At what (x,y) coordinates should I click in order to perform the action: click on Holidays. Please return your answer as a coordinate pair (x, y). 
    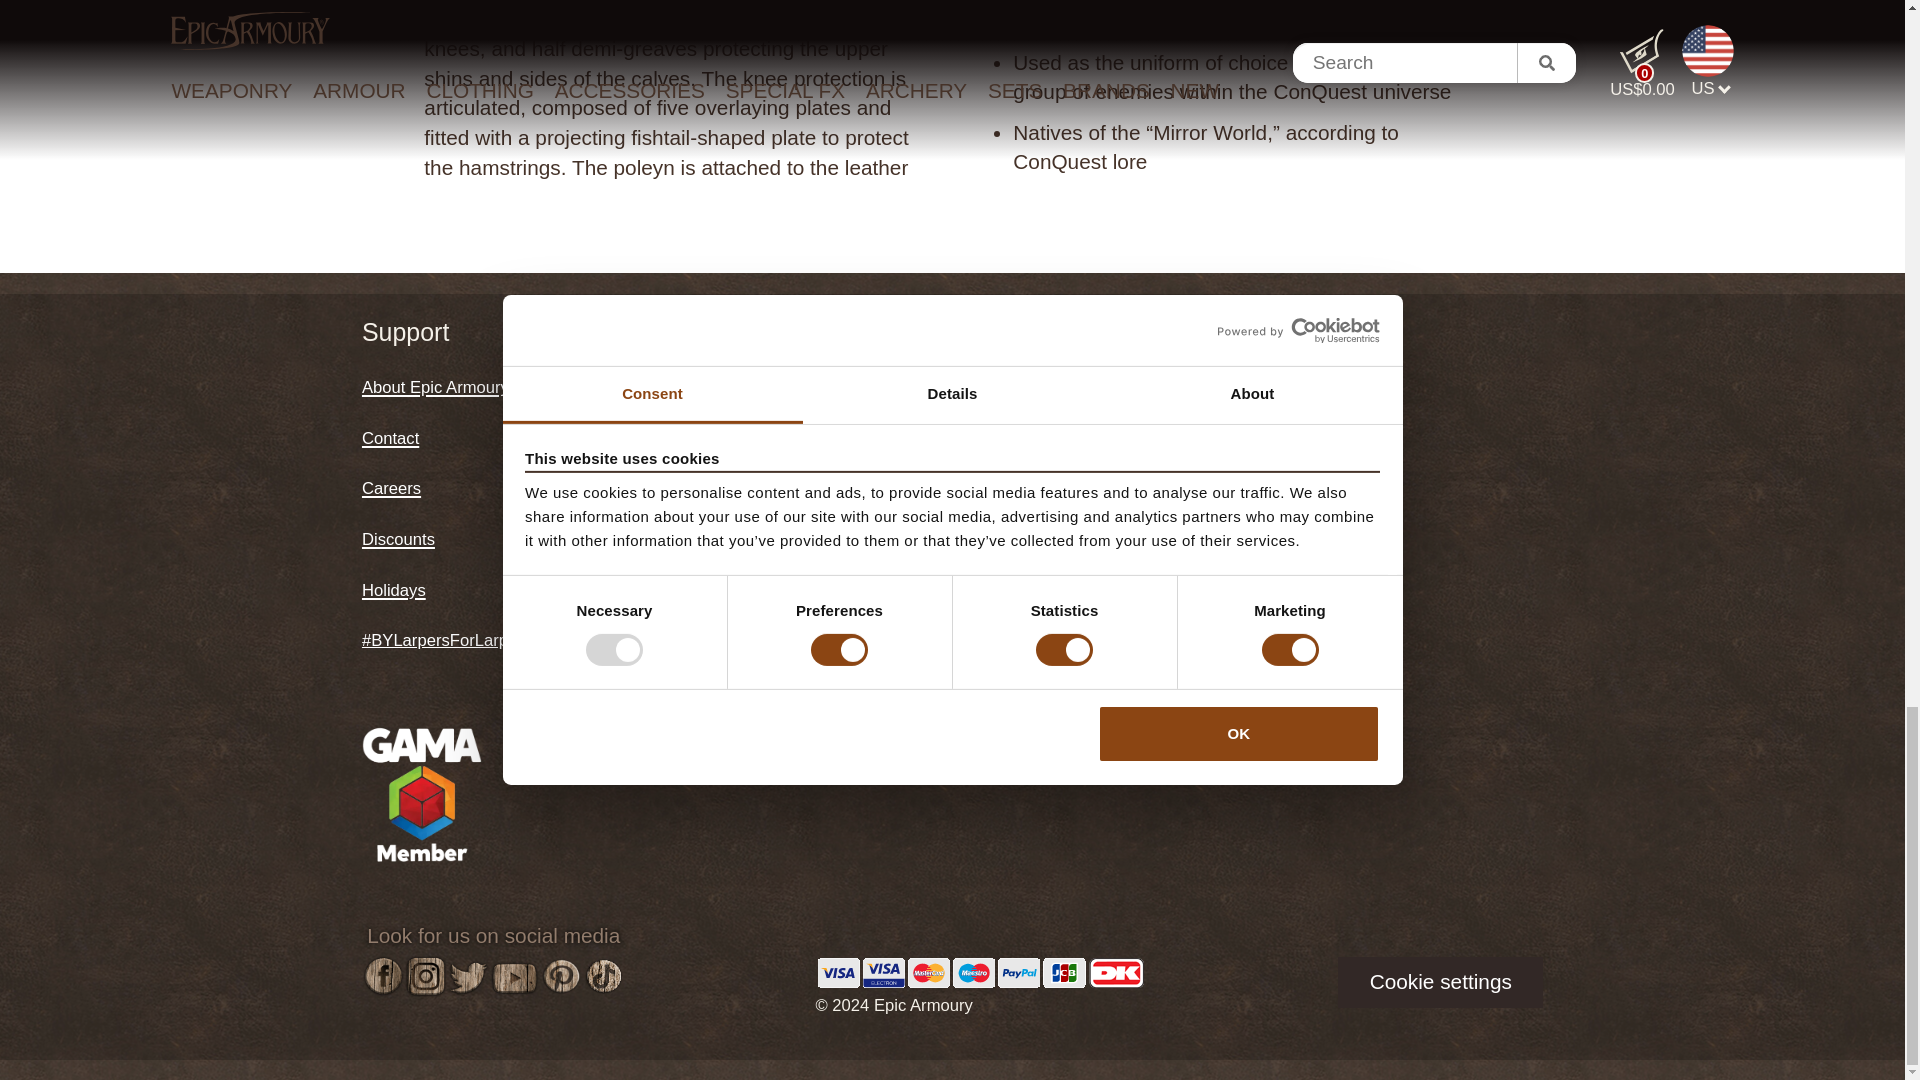
    Looking at the image, I should click on (394, 588).